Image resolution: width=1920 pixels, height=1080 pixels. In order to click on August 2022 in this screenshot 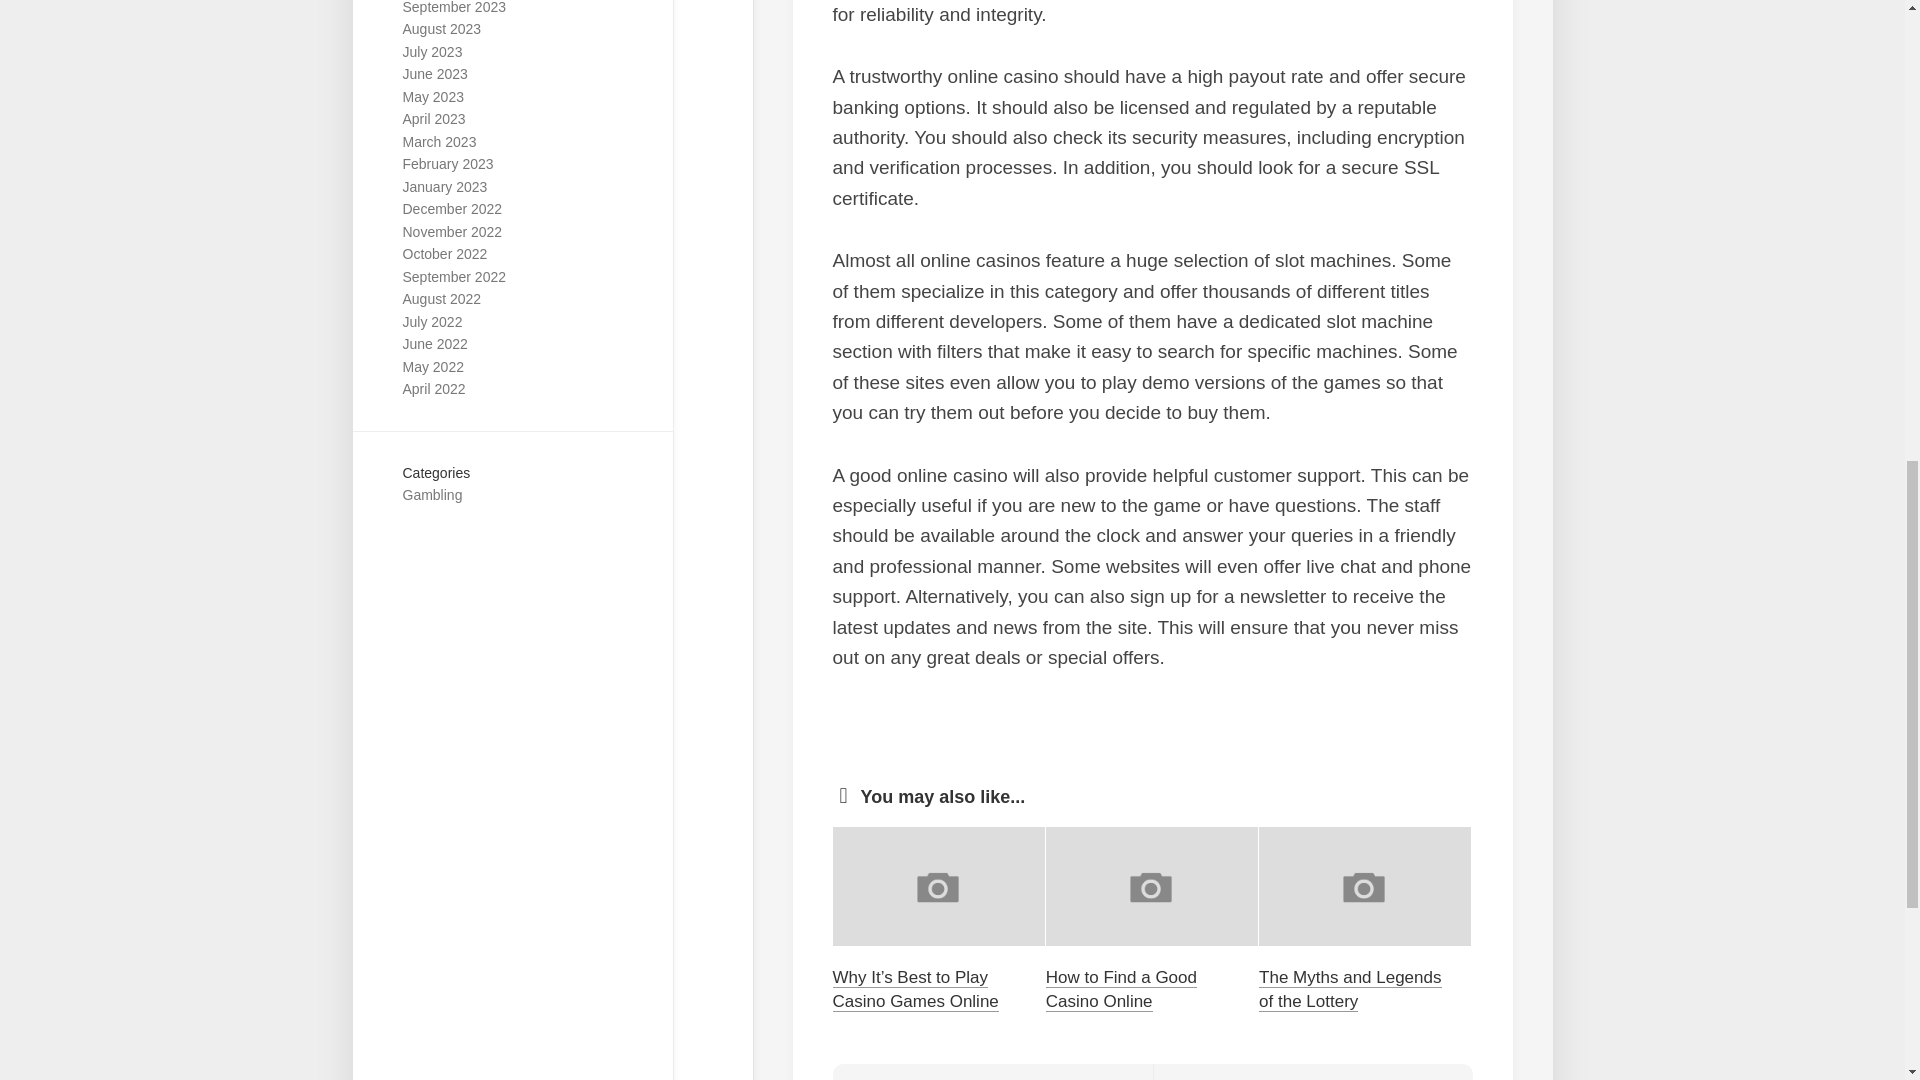, I will do `click(441, 298)`.